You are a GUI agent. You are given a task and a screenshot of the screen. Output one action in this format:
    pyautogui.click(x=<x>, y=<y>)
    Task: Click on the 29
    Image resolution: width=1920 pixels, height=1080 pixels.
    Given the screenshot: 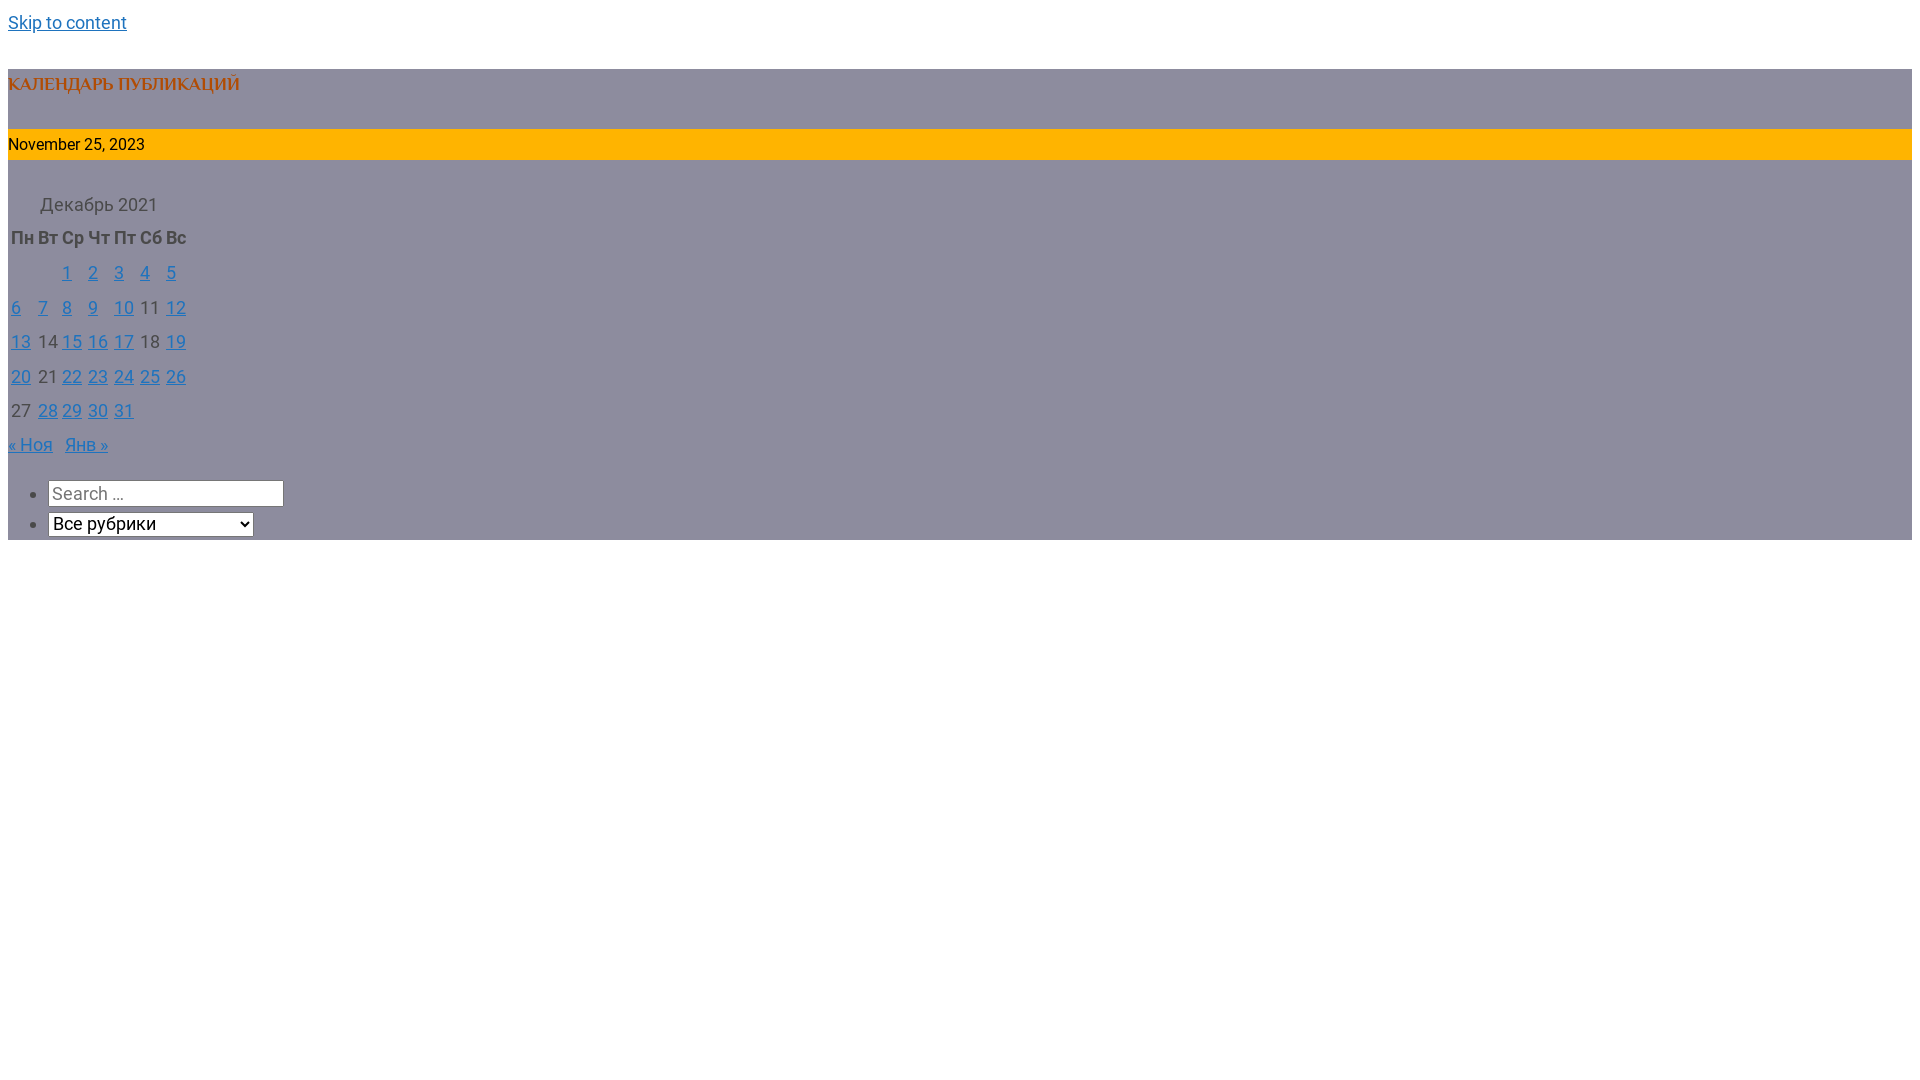 What is the action you would take?
    pyautogui.click(x=72, y=410)
    